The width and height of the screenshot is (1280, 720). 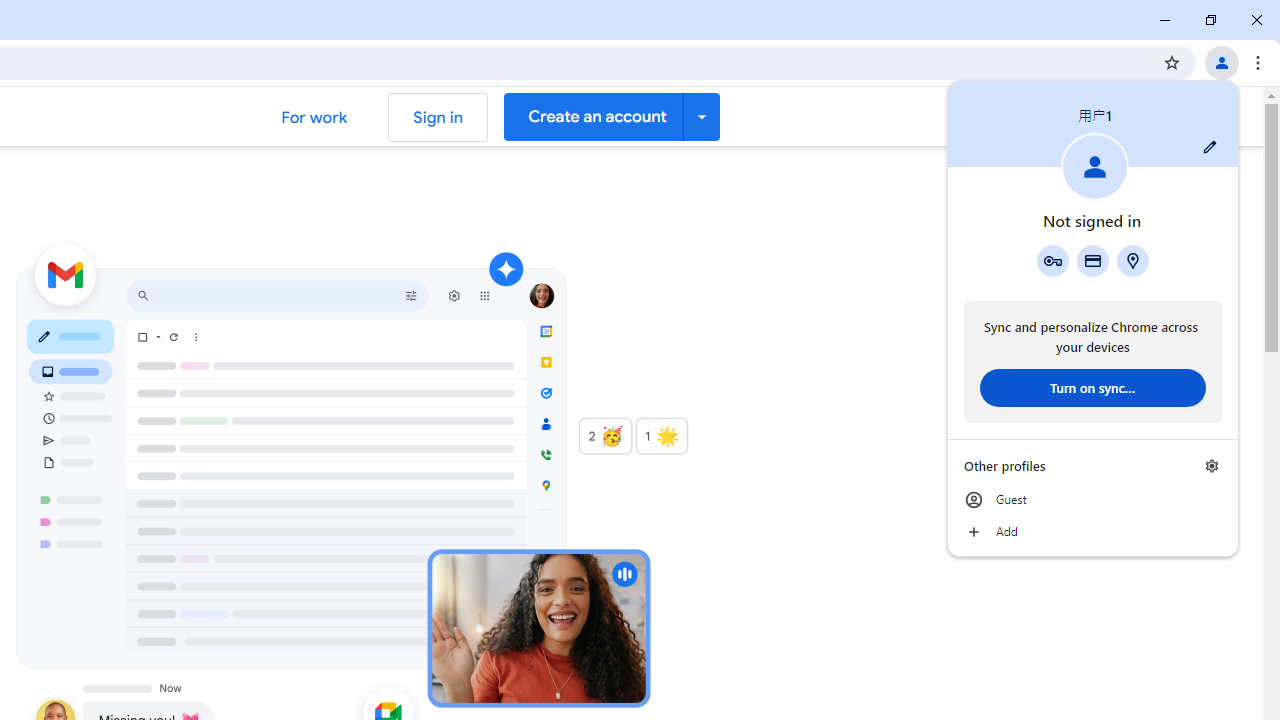 What do you see at coordinates (1210, 147) in the screenshot?
I see `Customize profile` at bounding box center [1210, 147].